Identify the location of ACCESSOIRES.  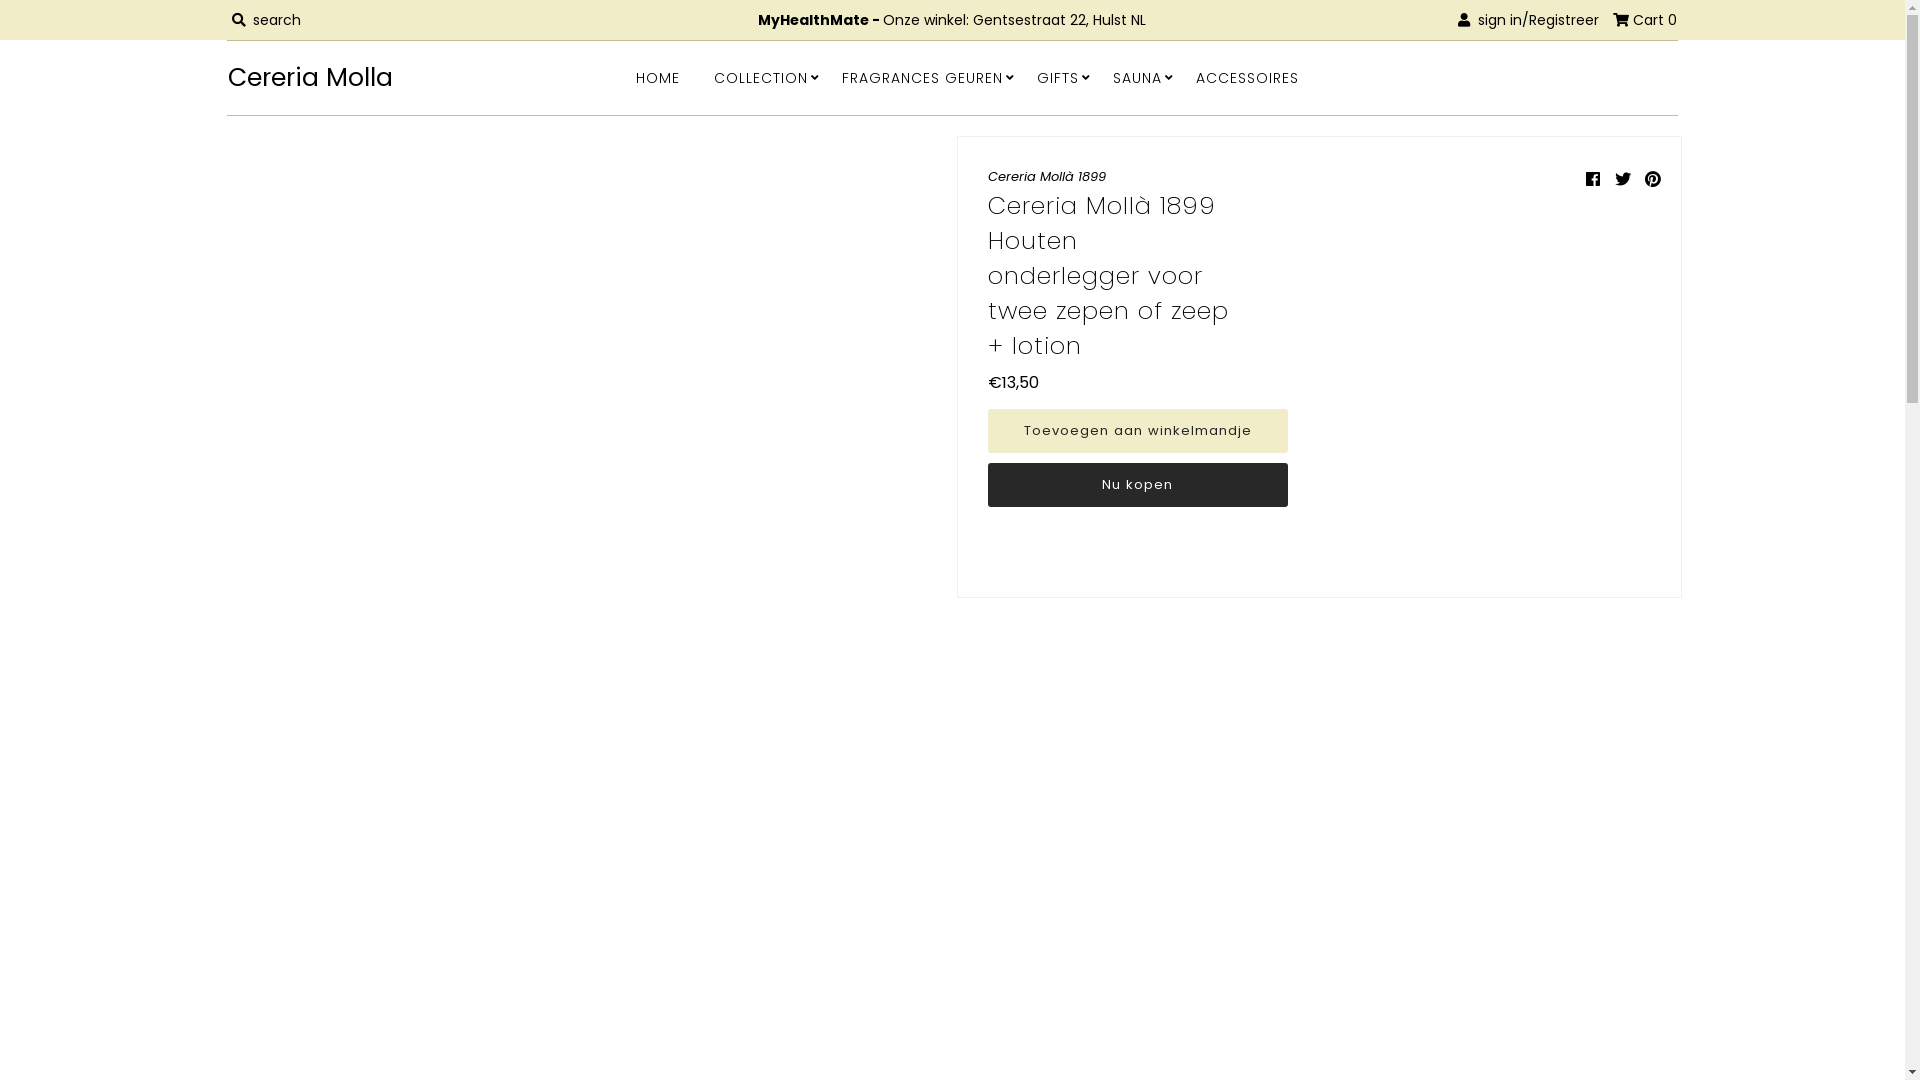
(1248, 78).